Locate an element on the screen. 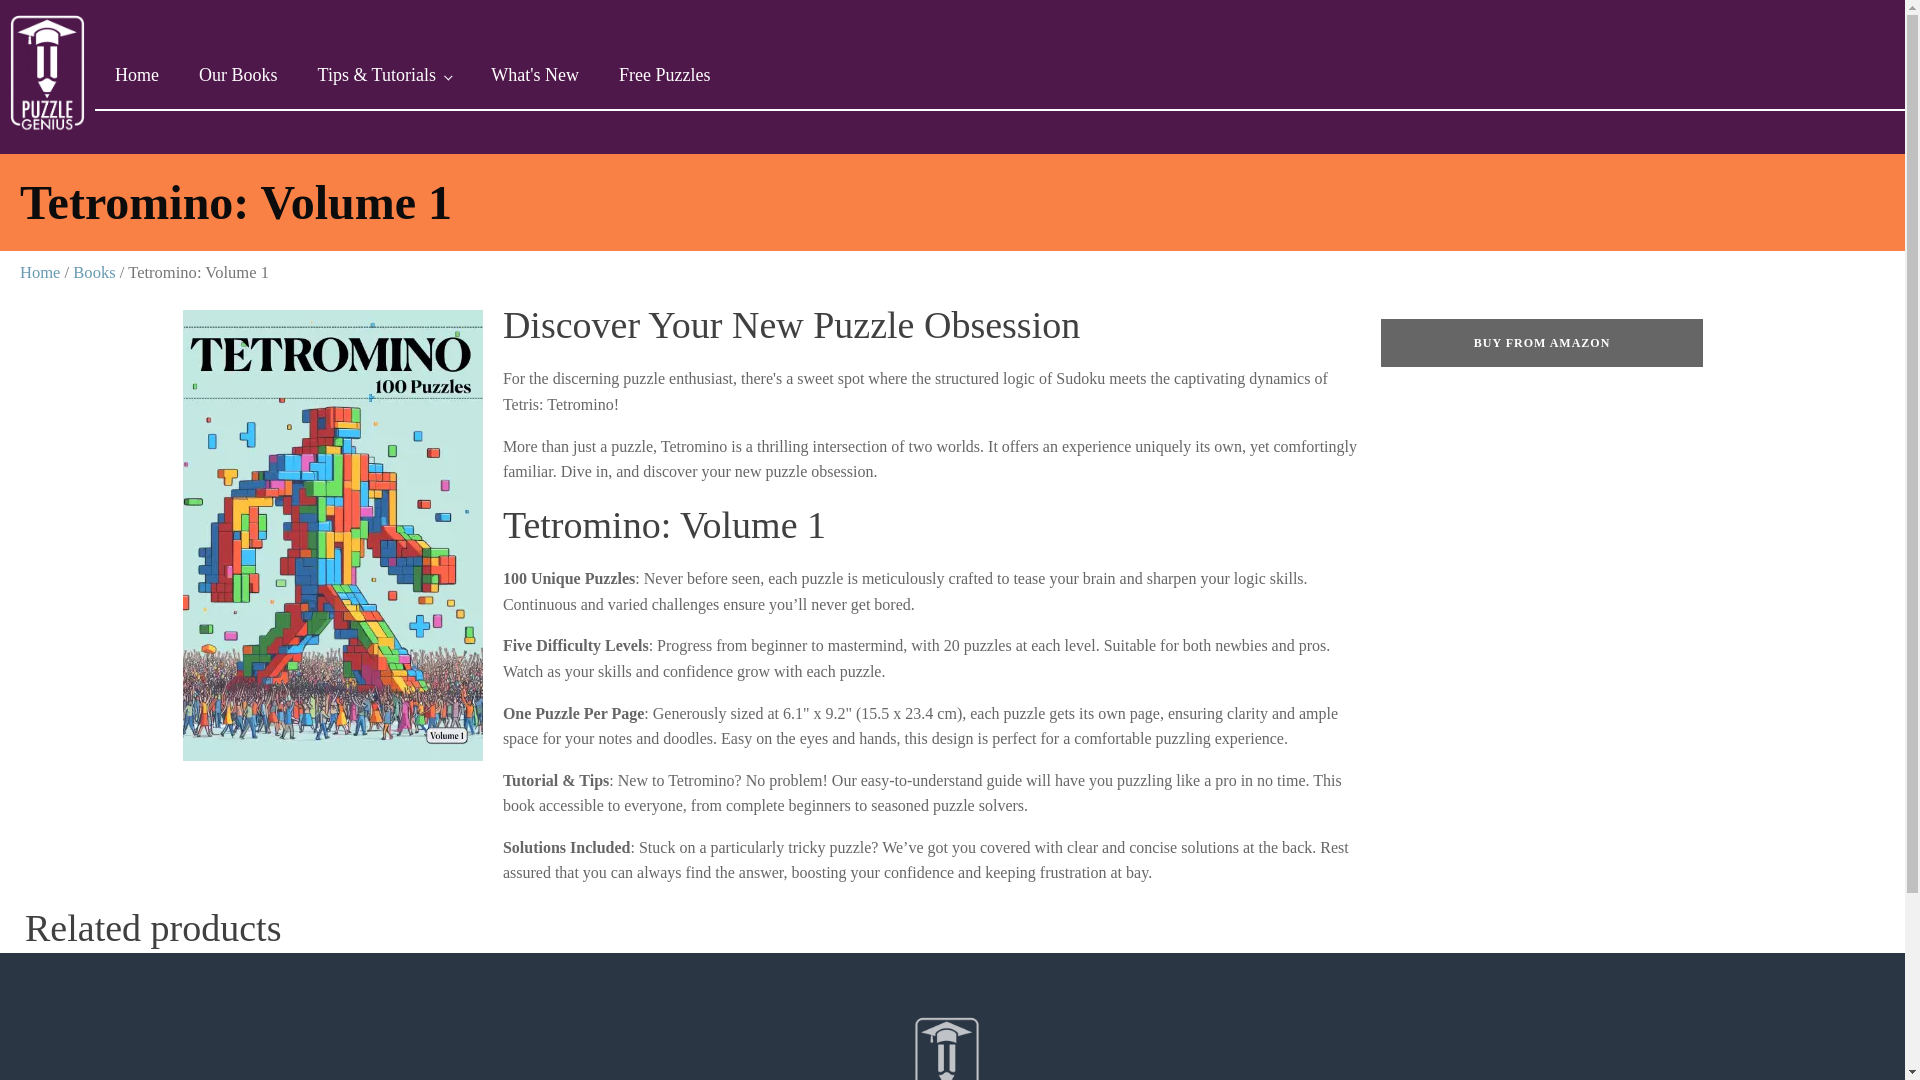  Home is located at coordinates (39, 272).